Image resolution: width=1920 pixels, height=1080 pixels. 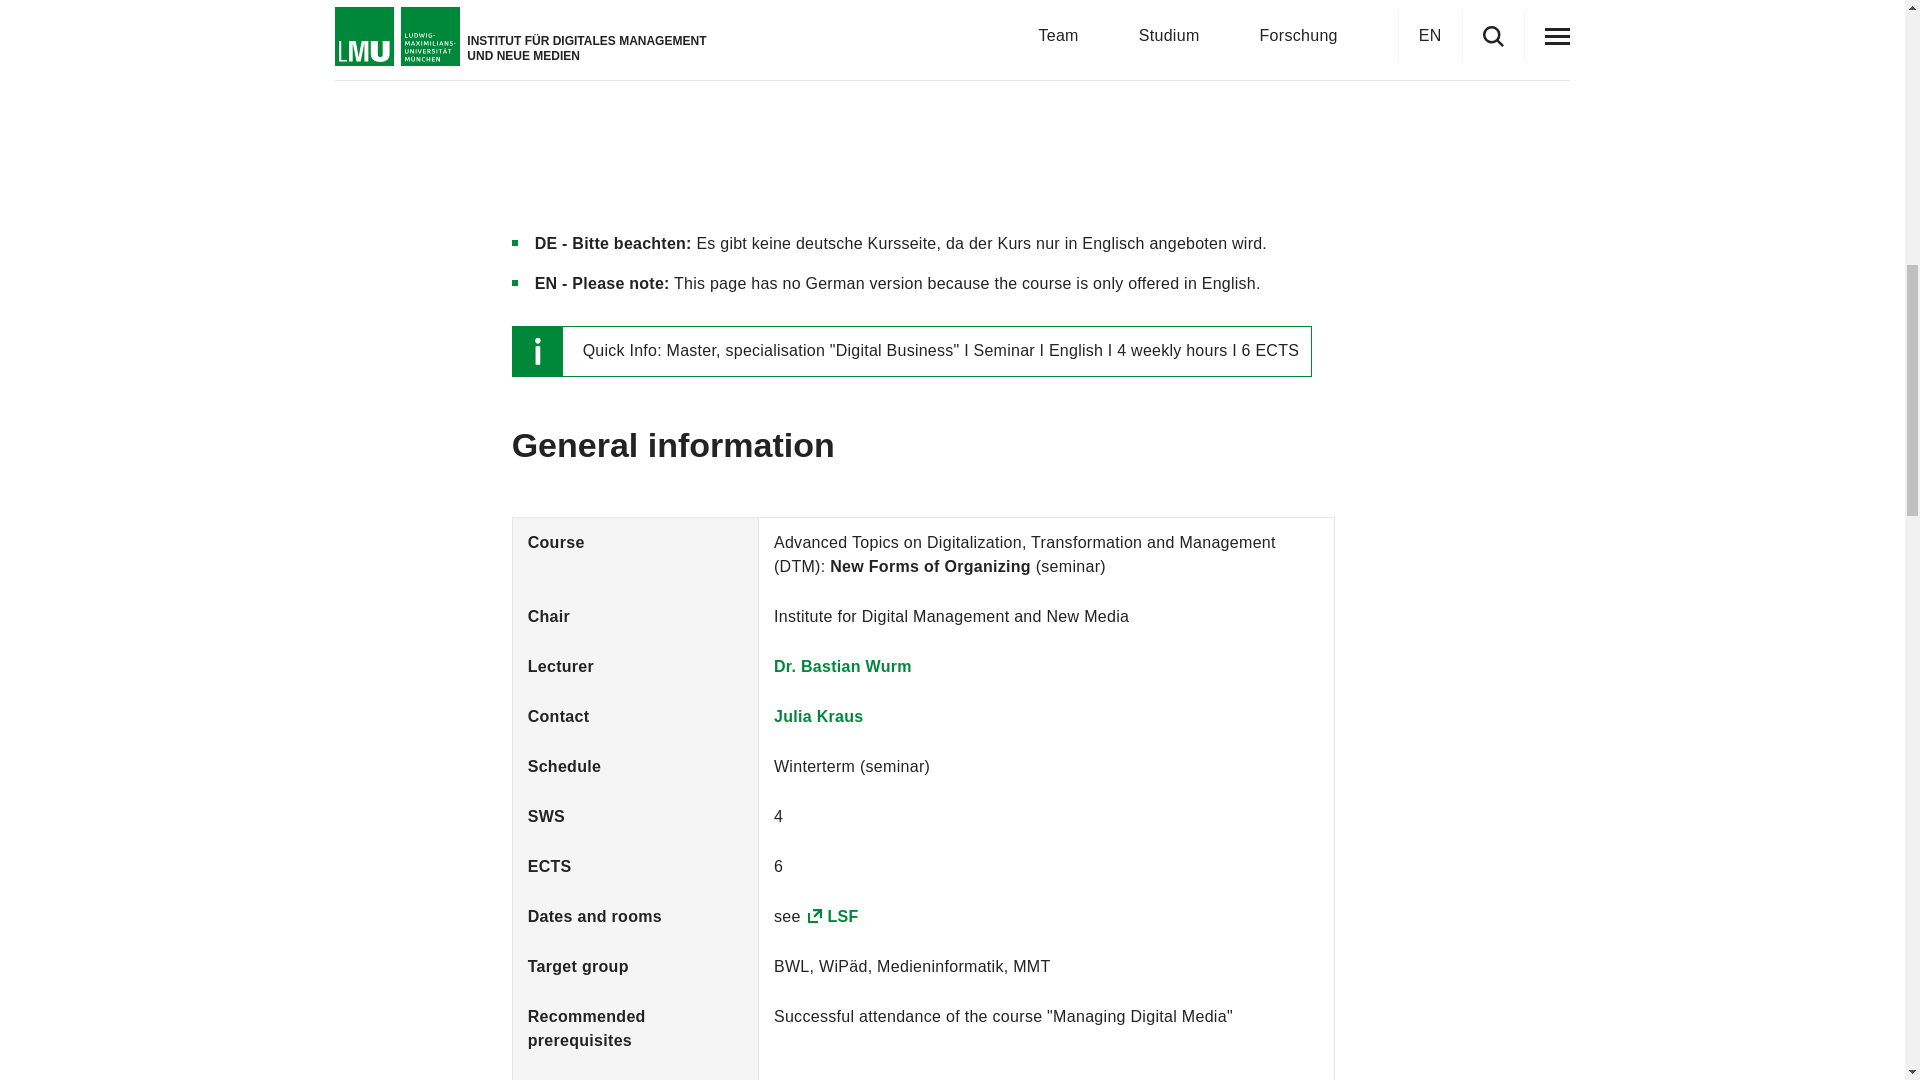 I want to click on Julia Kraus, so click(x=818, y=716).